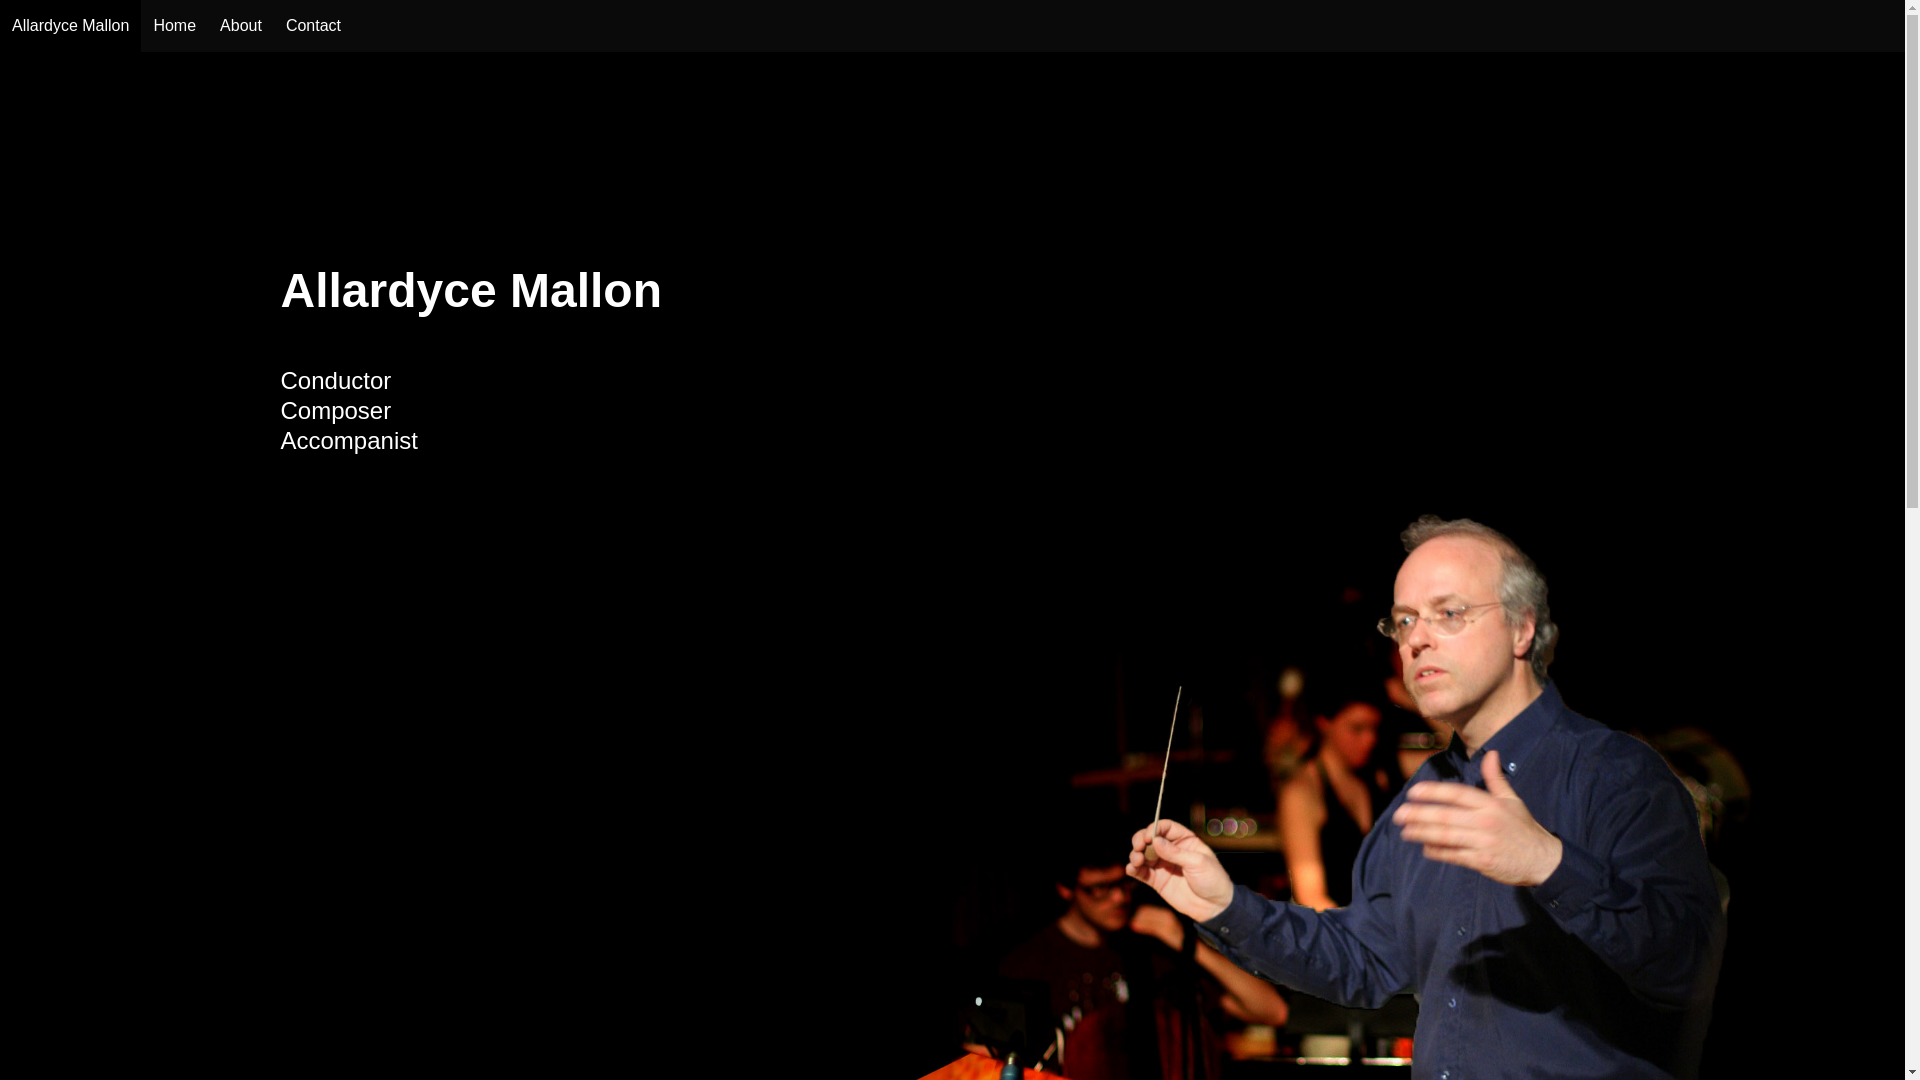  What do you see at coordinates (314, 26) in the screenshot?
I see `Contact` at bounding box center [314, 26].